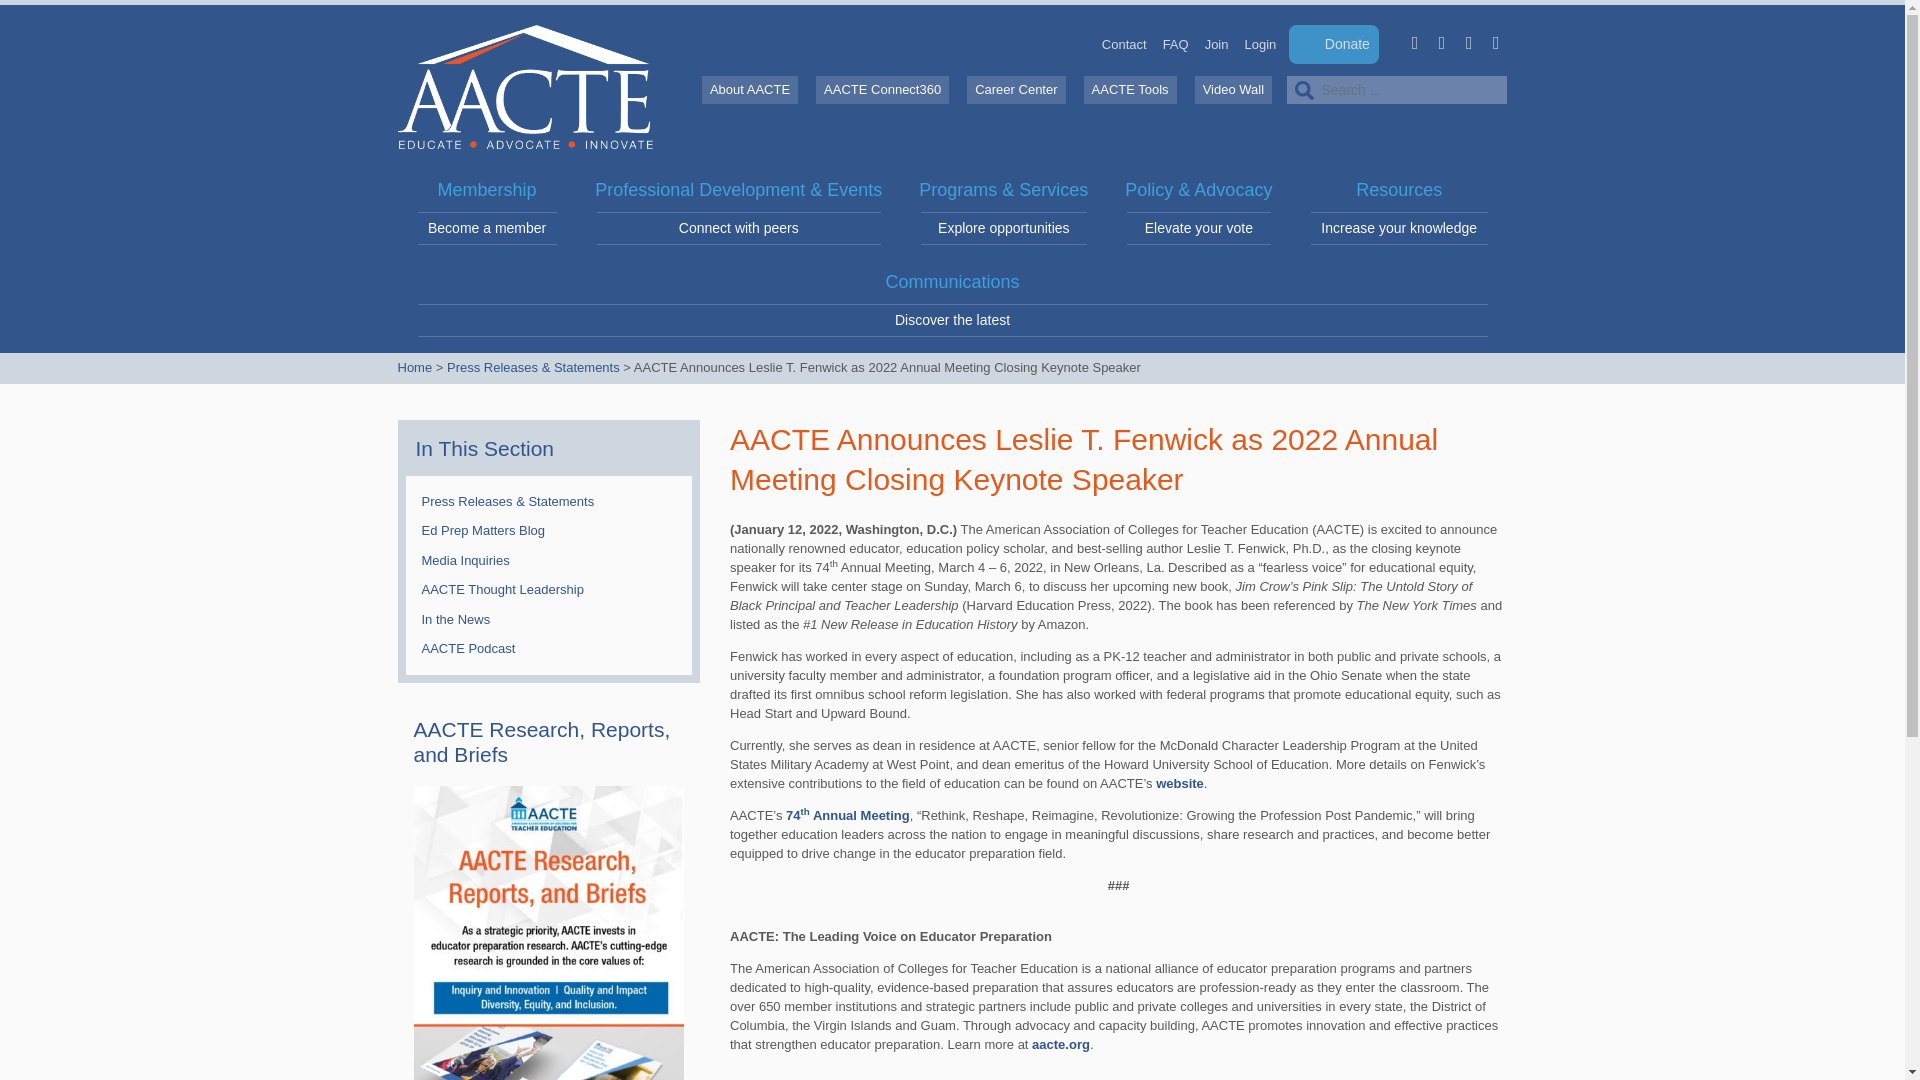  Describe the element at coordinates (1233, 89) in the screenshot. I see `Join` at that location.